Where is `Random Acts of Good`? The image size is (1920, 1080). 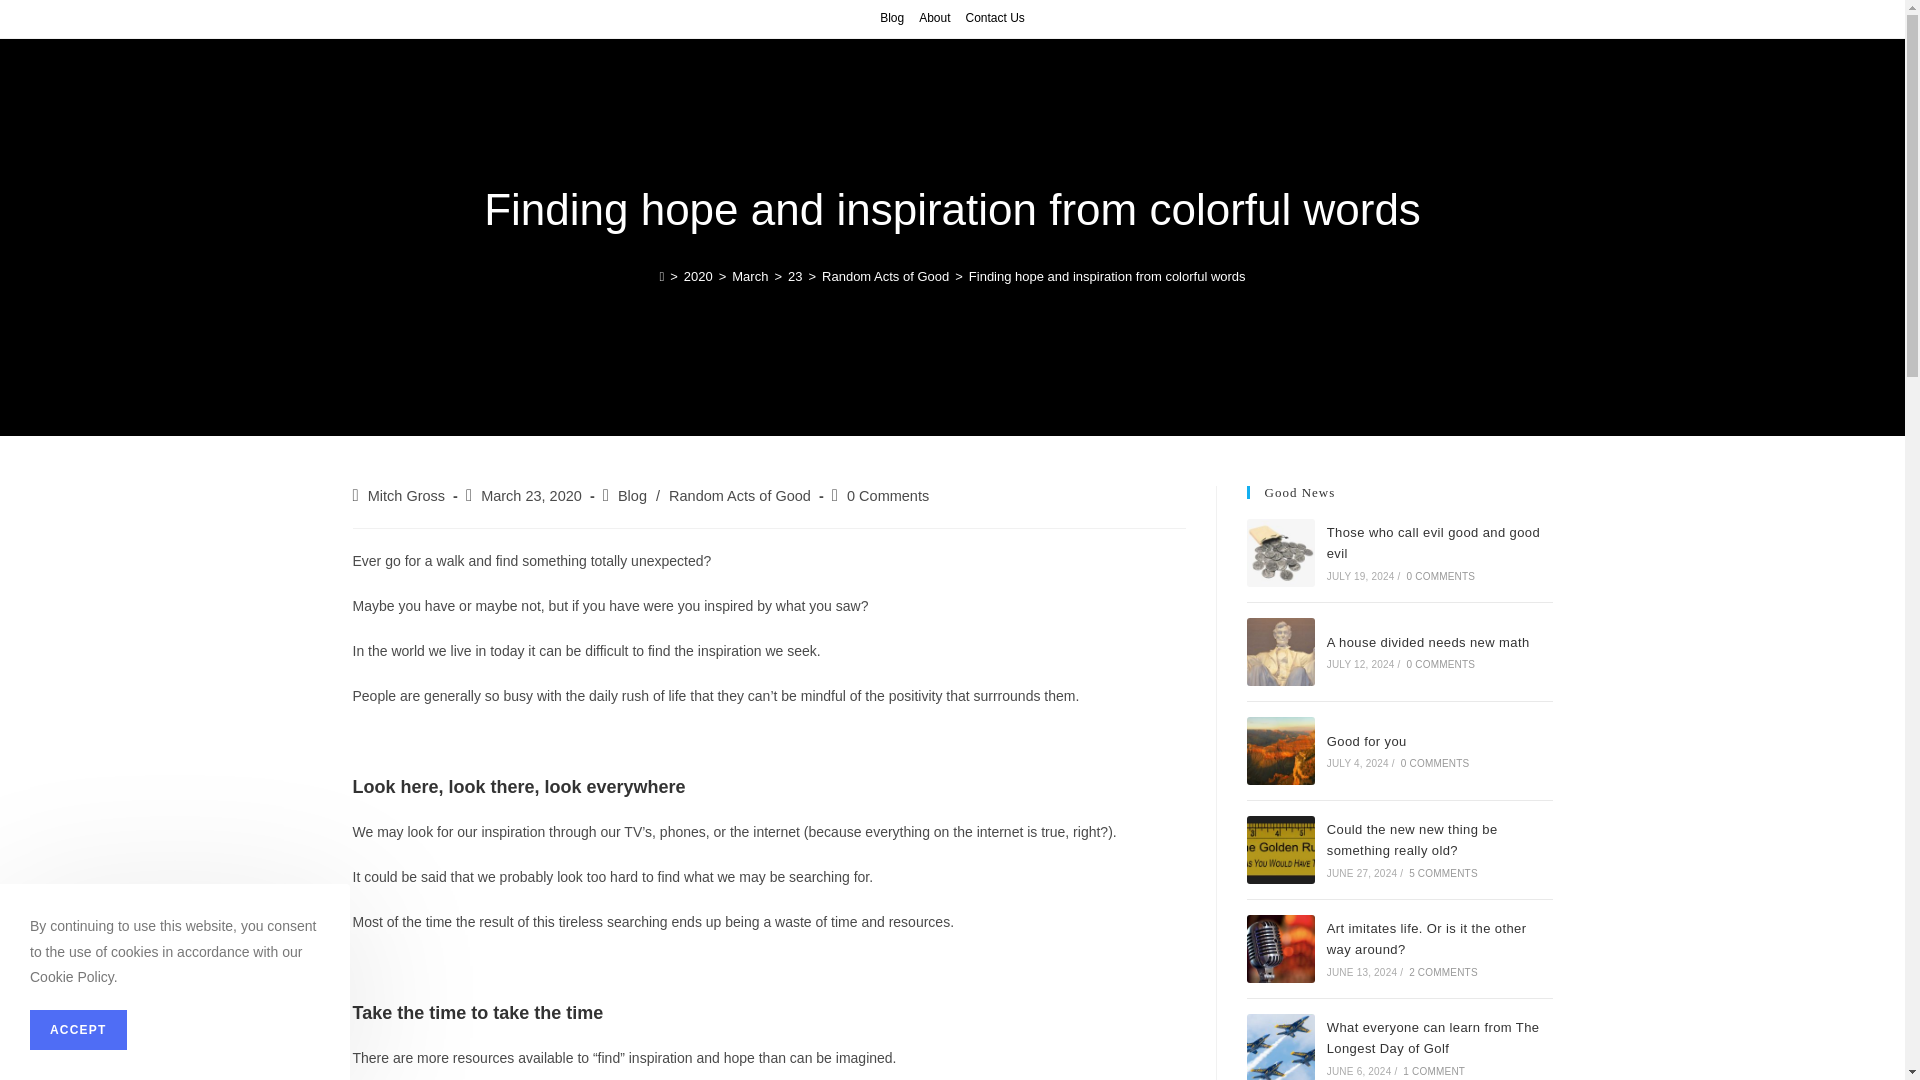
Random Acts of Good is located at coordinates (739, 496).